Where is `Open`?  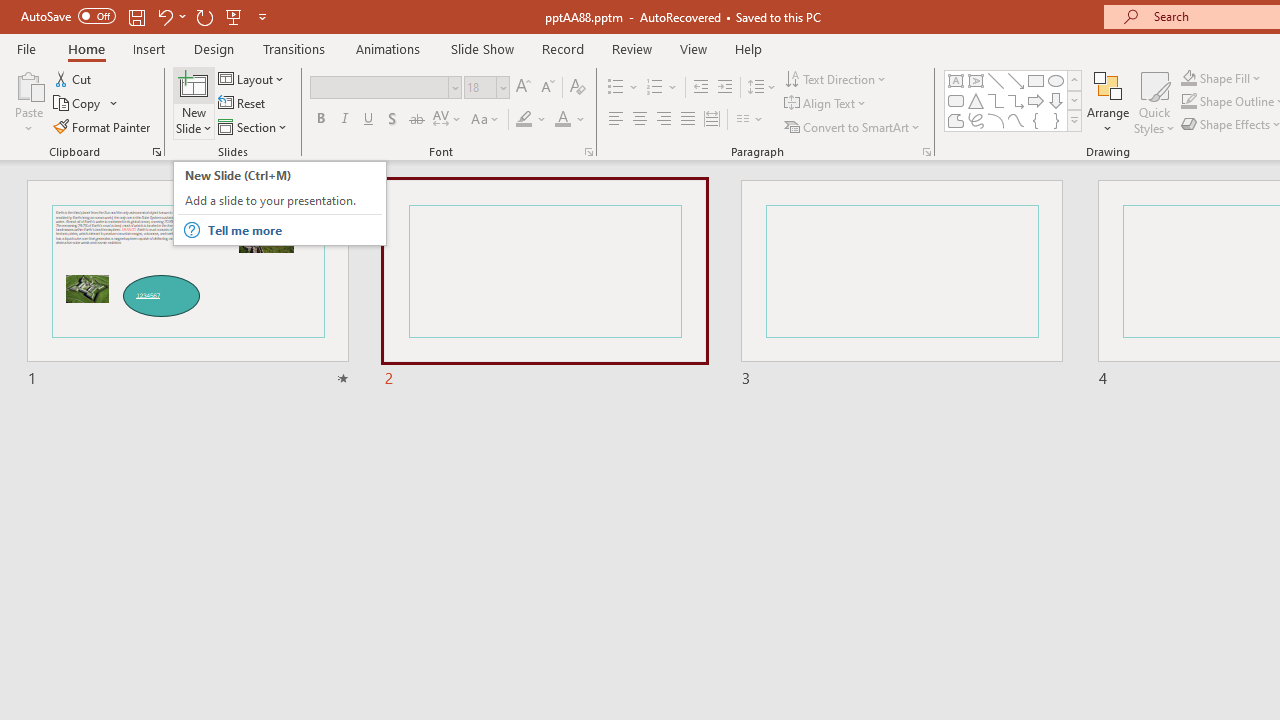
Open is located at coordinates (502, 87).